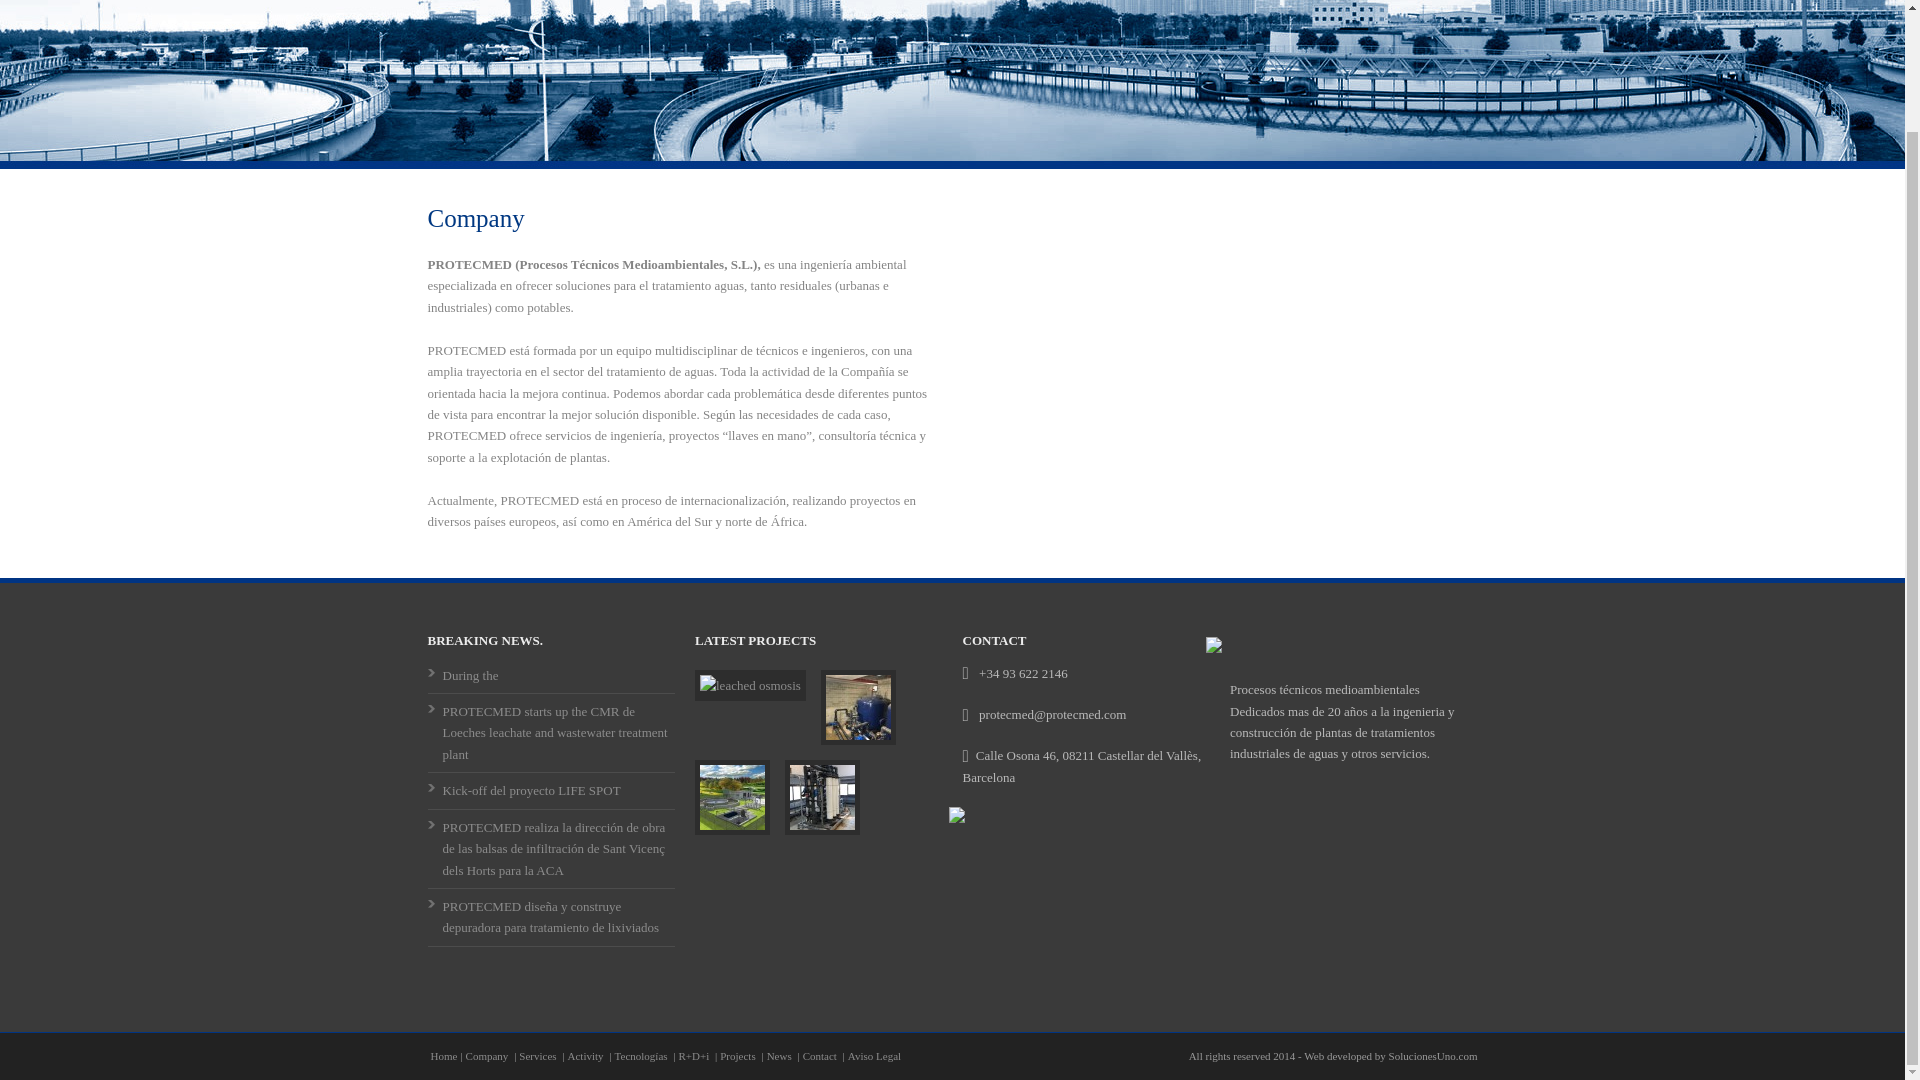 The width and height of the screenshot is (1920, 1080). What do you see at coordinates (443, 1055) in the screenshot?
I see `Home` at bounding box center [443, 1055].